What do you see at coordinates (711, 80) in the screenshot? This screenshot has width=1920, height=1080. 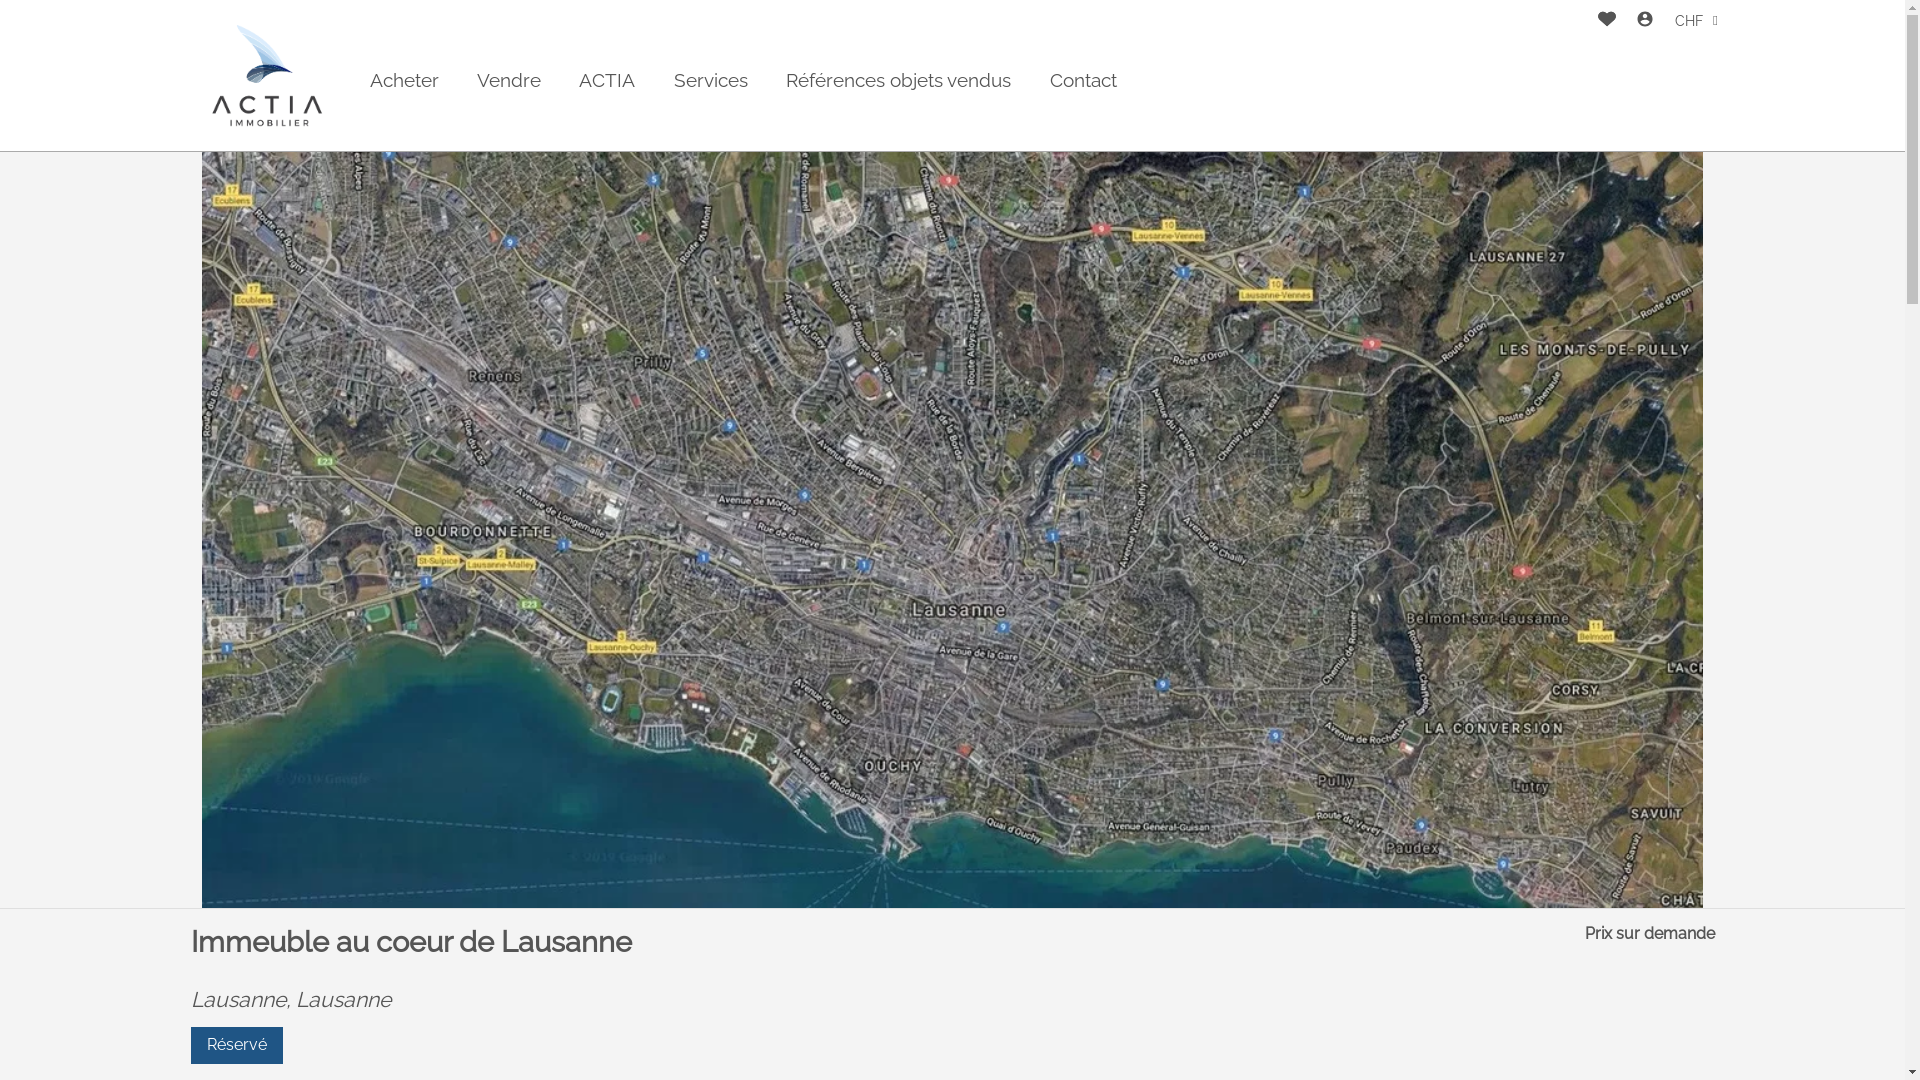 I see `Services` at bounding box center [711, 80].